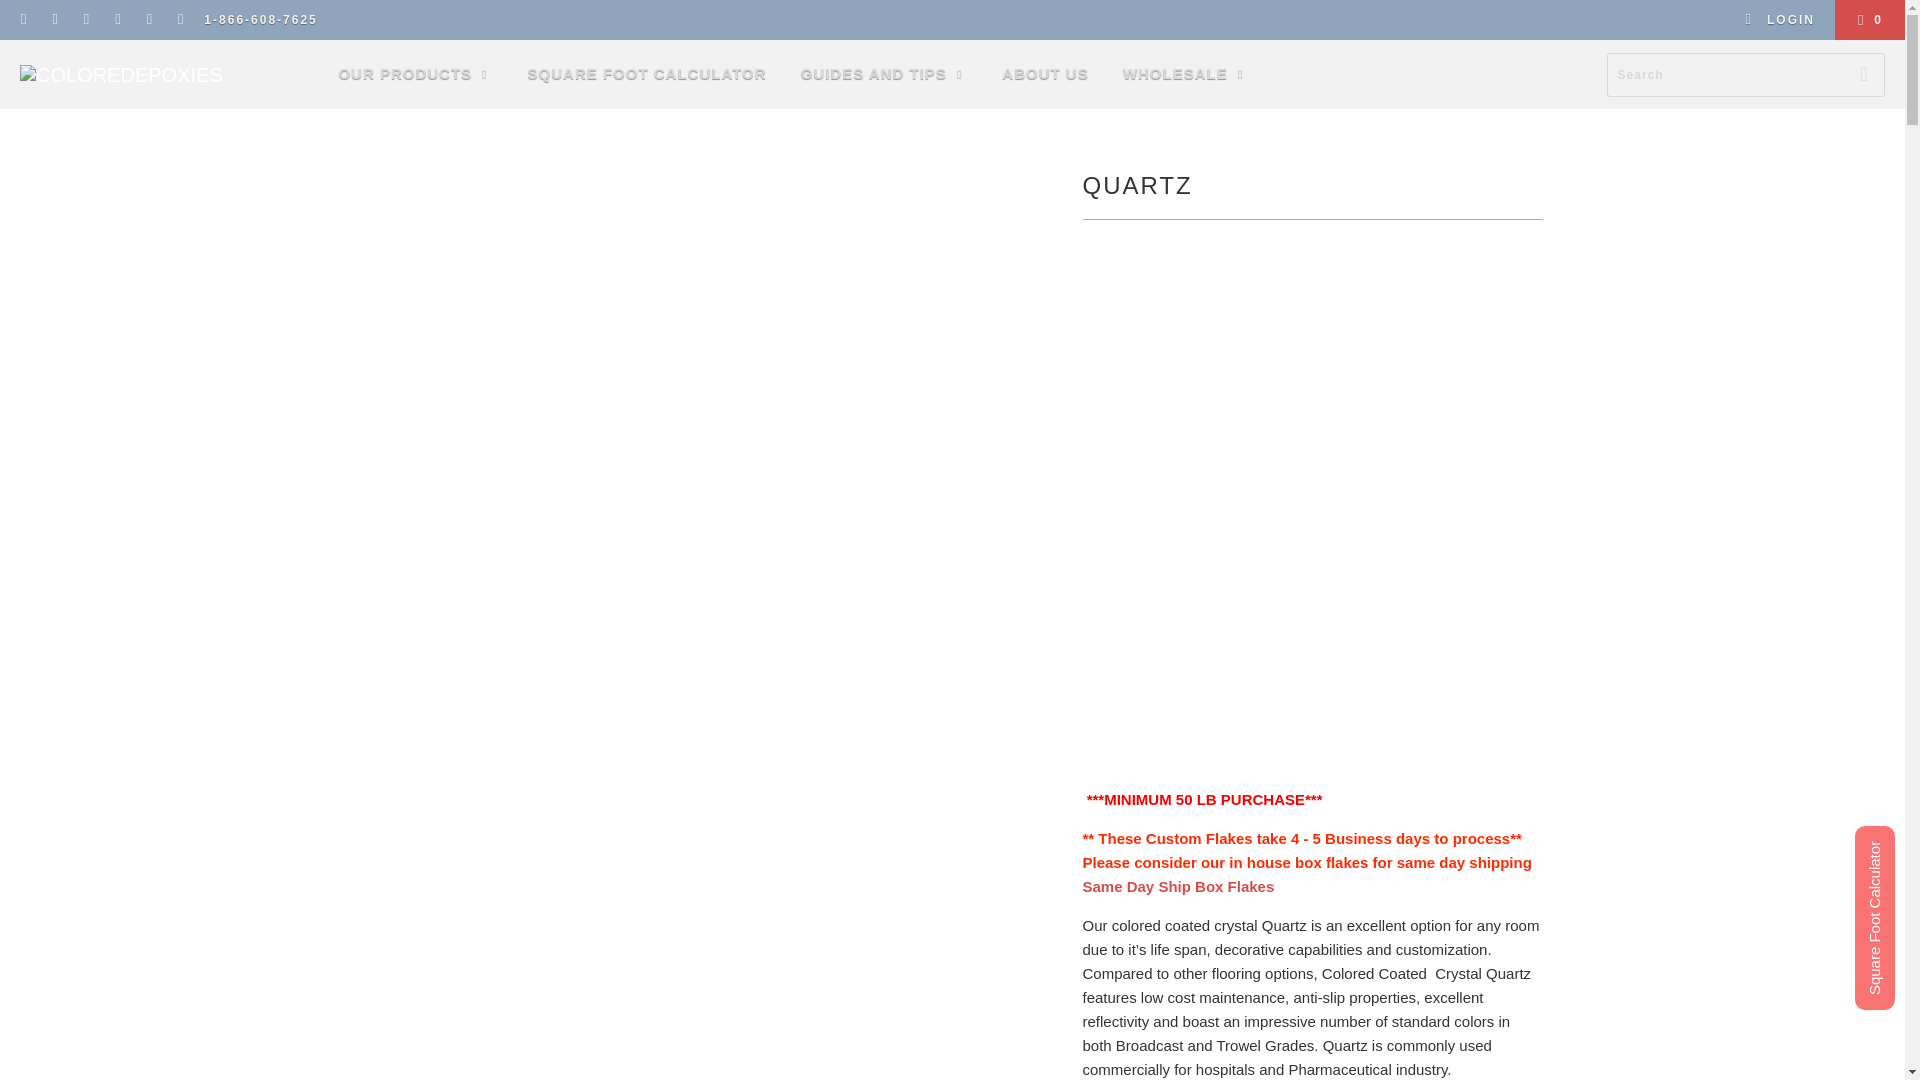  I want to click on Coloredepoxies  on Pinterest, so click(118, 20).